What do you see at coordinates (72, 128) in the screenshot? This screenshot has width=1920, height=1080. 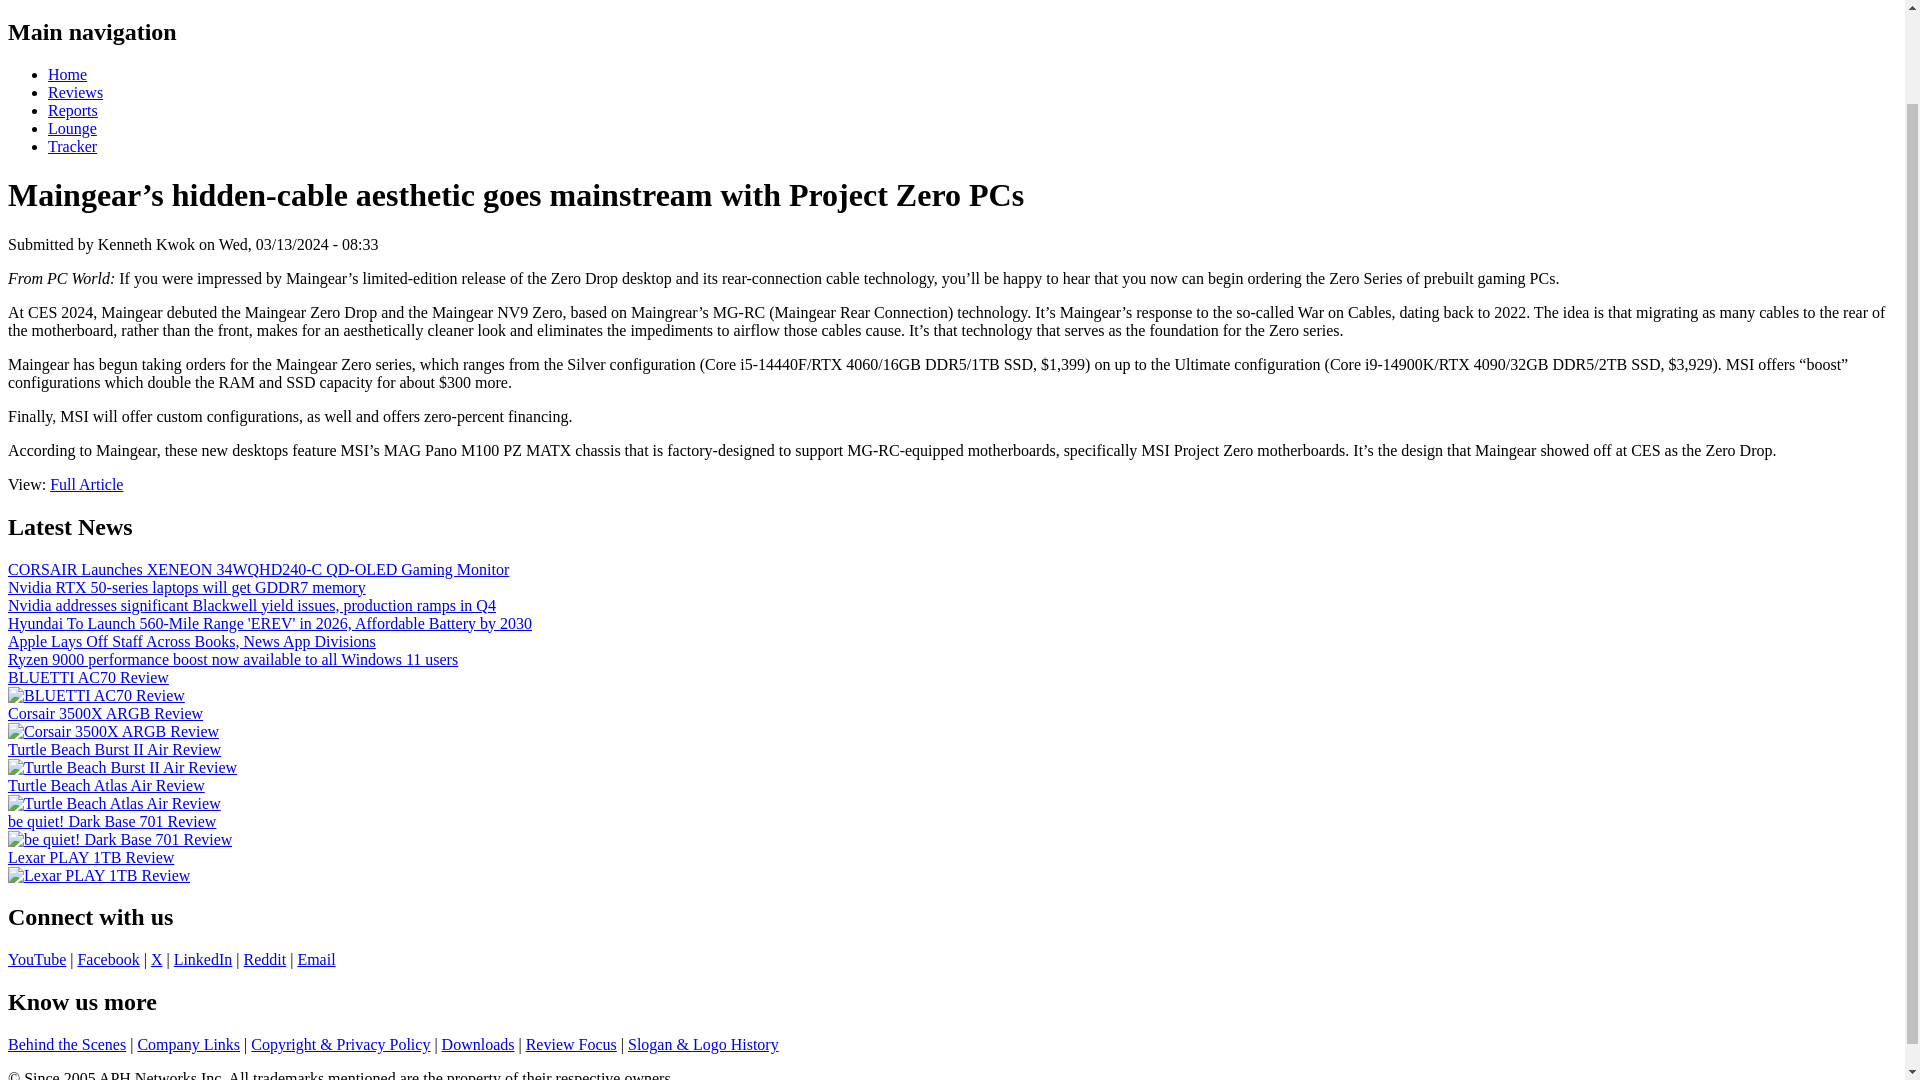 I see `Lounge` at bounding box center [72, 128].